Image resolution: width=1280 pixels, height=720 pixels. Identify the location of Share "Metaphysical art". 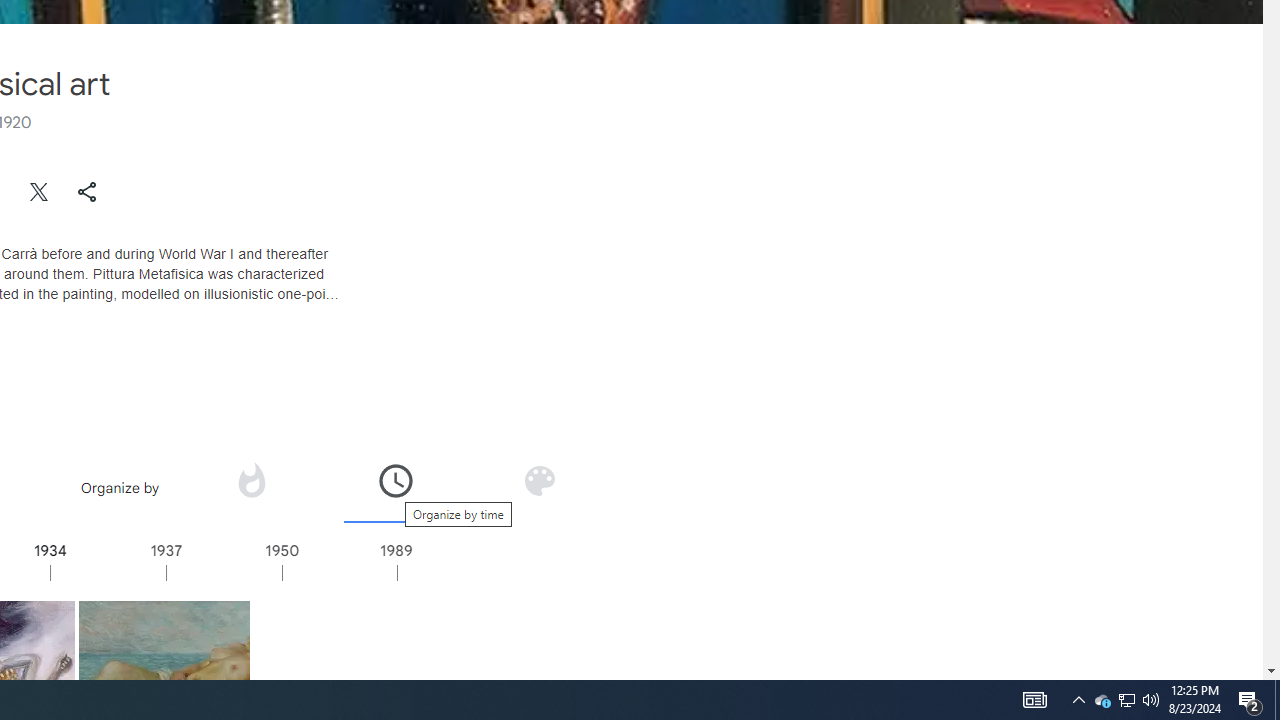
(87, 192).